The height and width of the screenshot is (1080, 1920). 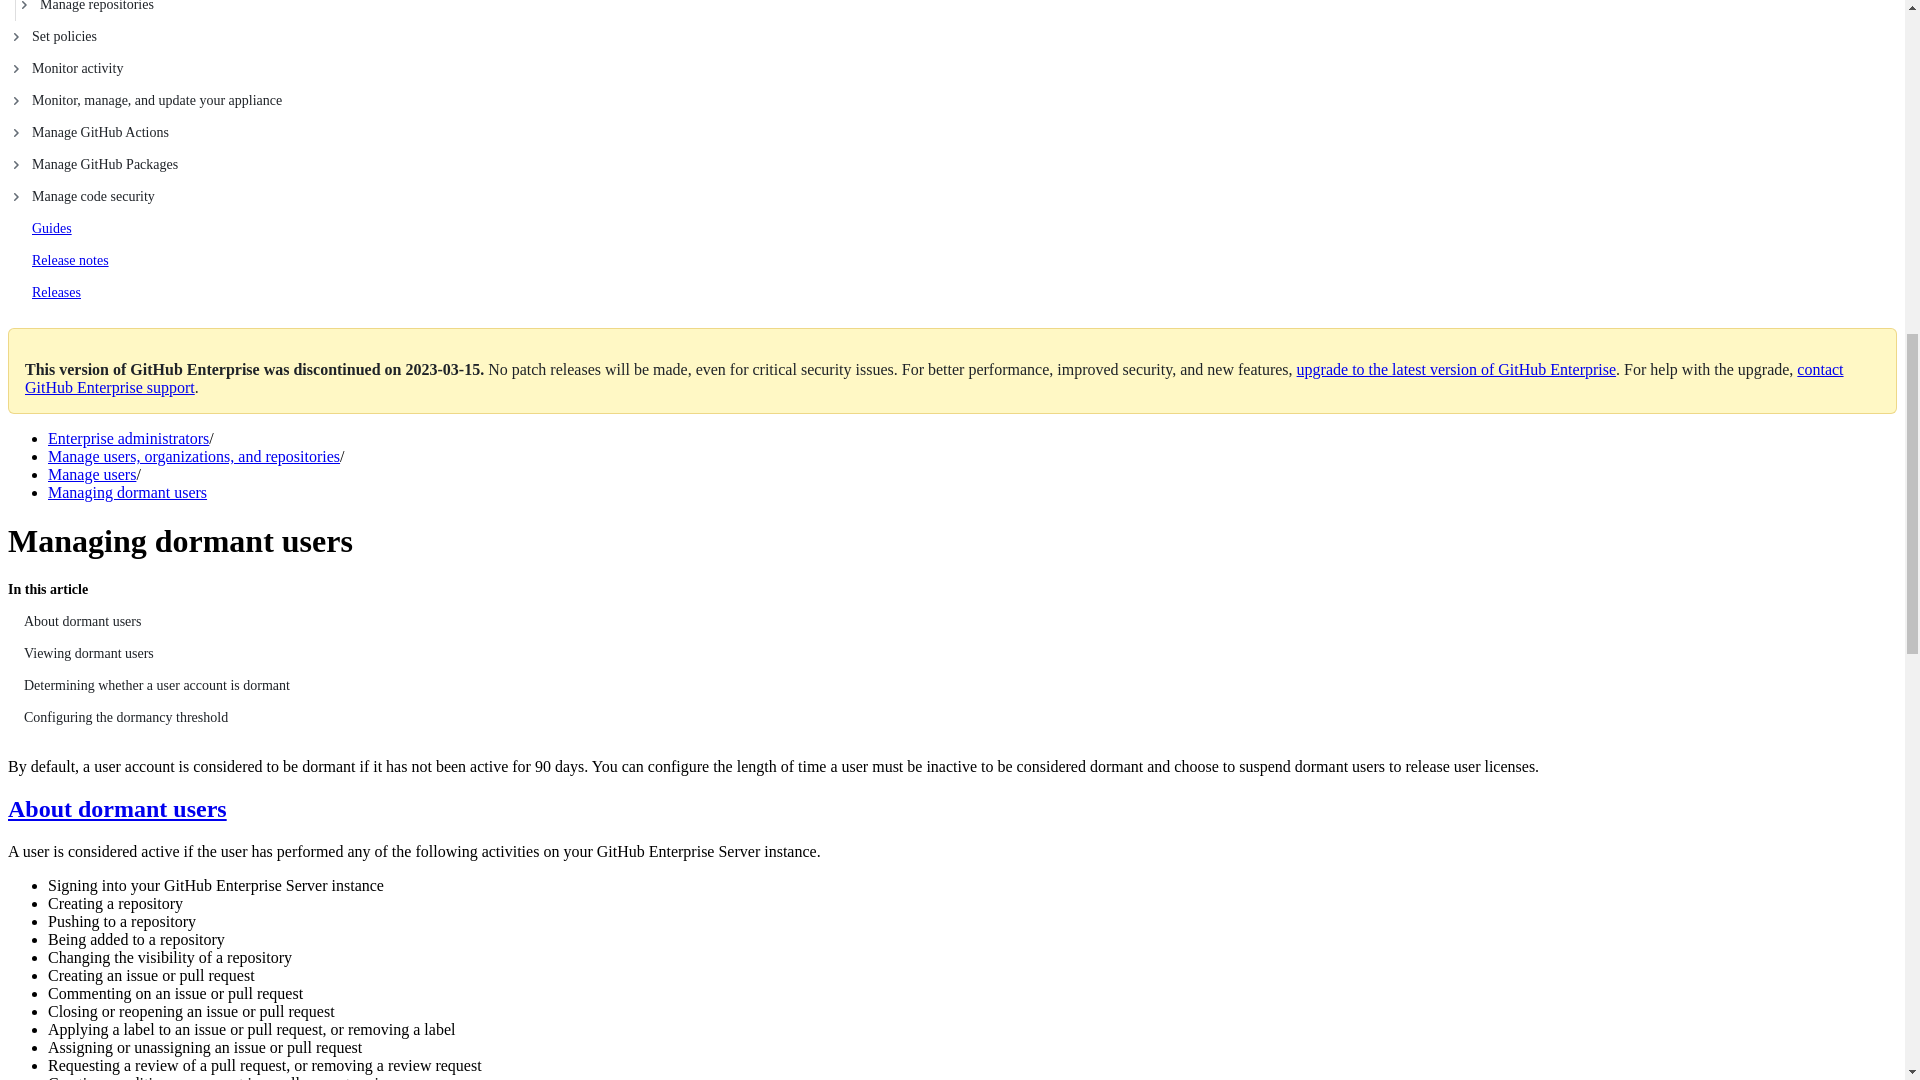 I want to click on 2023-03-15, so click(x=443, y=369).